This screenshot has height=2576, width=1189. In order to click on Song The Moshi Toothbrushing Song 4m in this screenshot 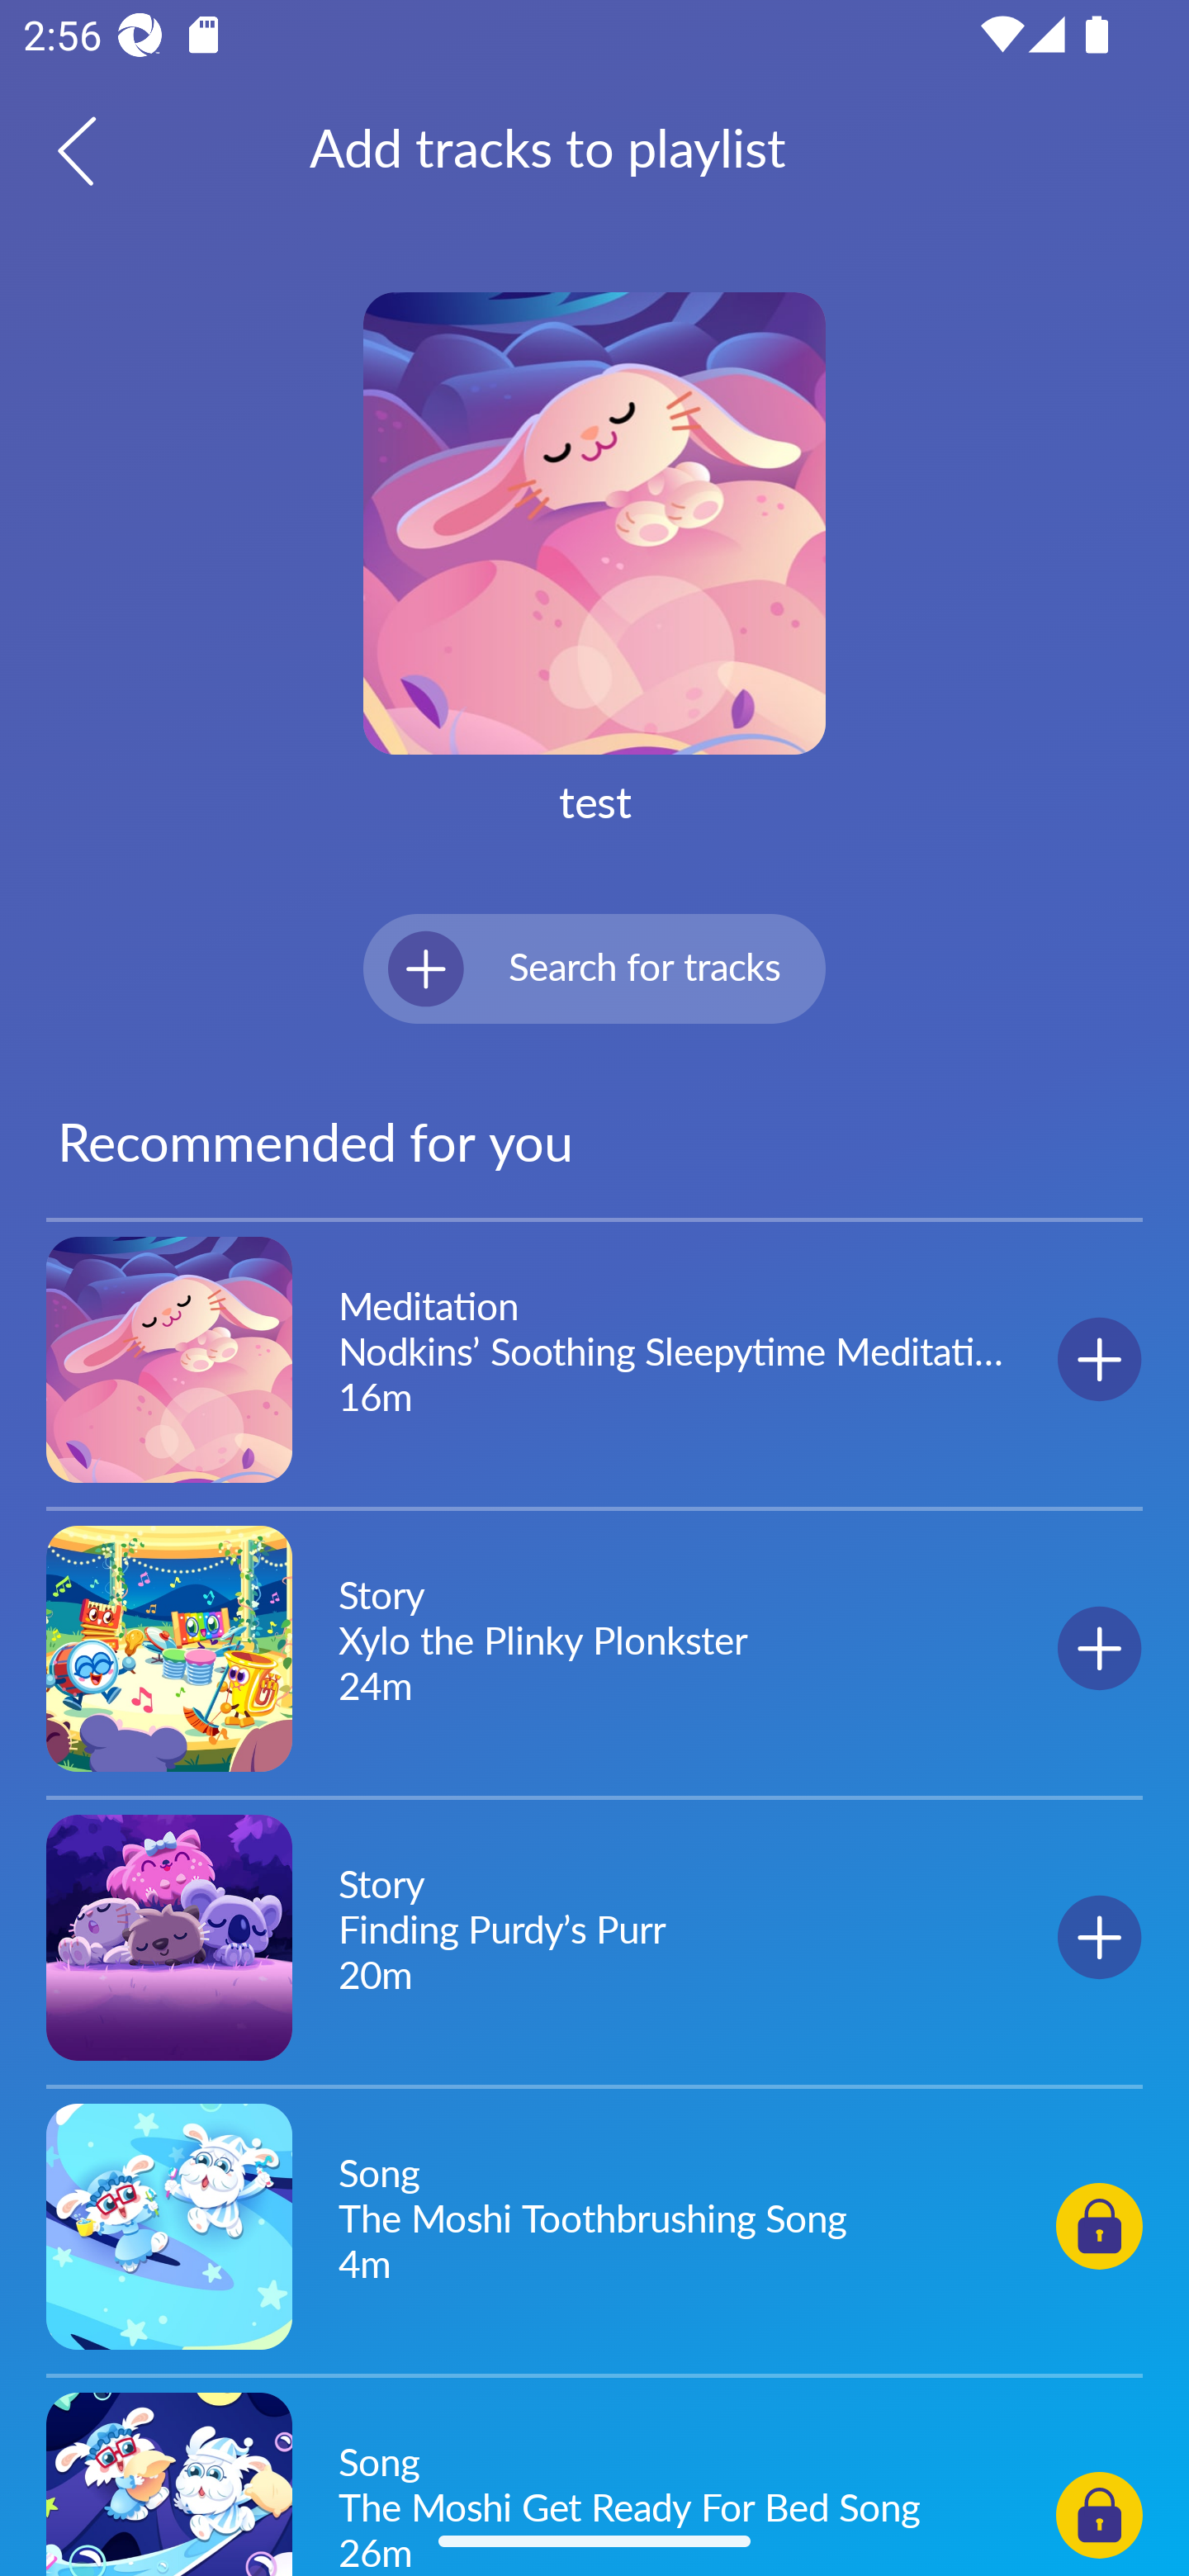, I will do `click(594, 2225)`.